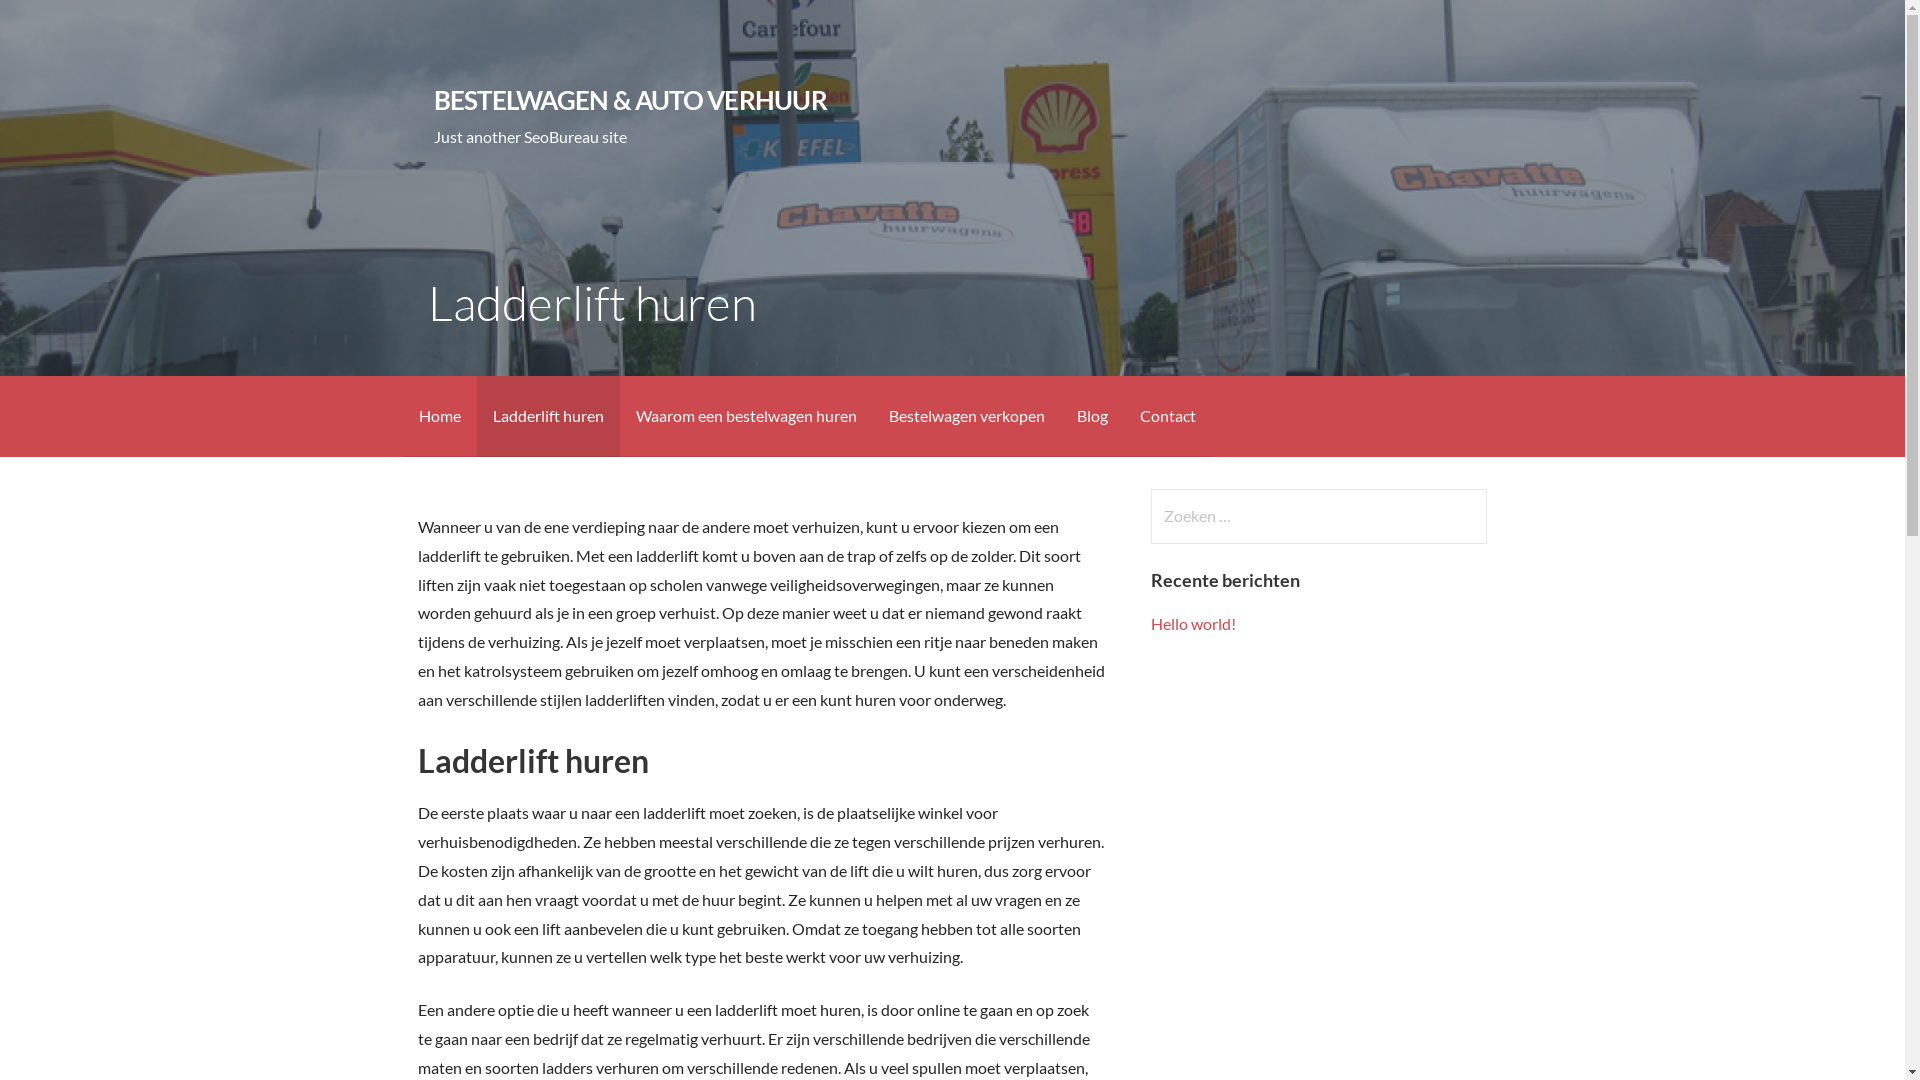  I want to click on Blog, so click(1092, 416).